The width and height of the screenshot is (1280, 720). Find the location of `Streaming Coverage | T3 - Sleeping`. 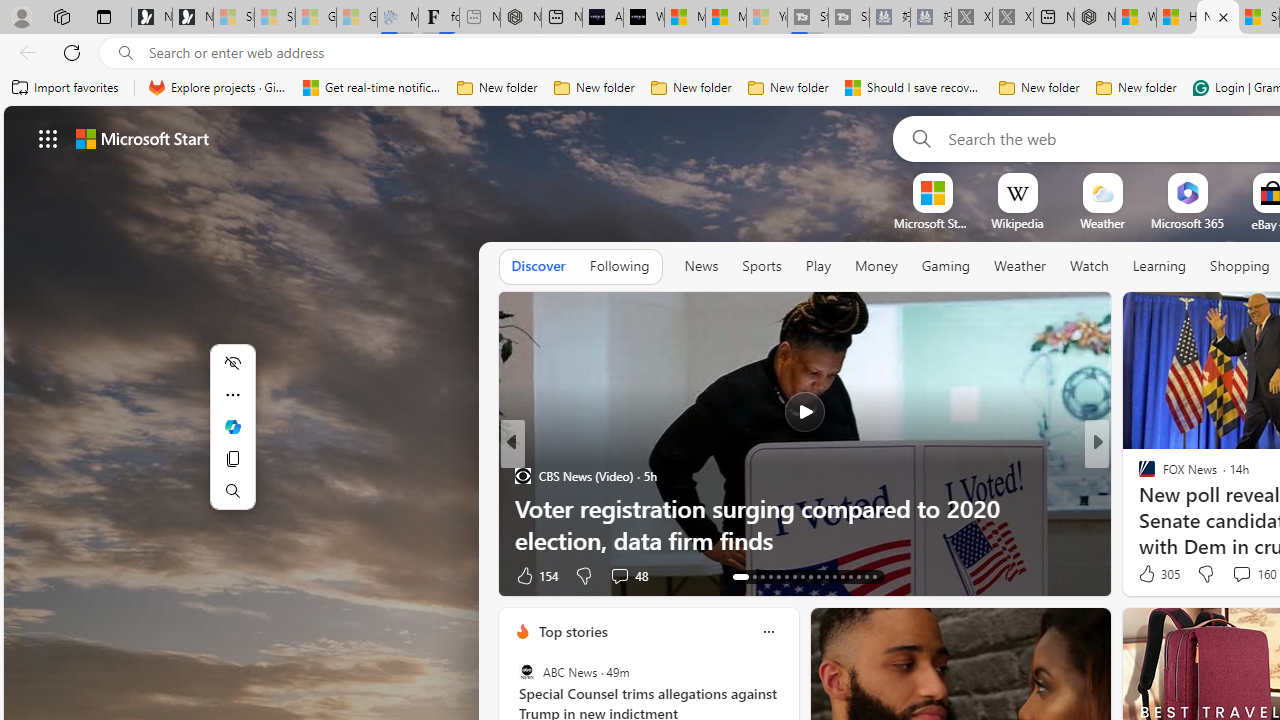

Streaming Coverage | T3 - Sleeping is located at coordinates (808, 18).